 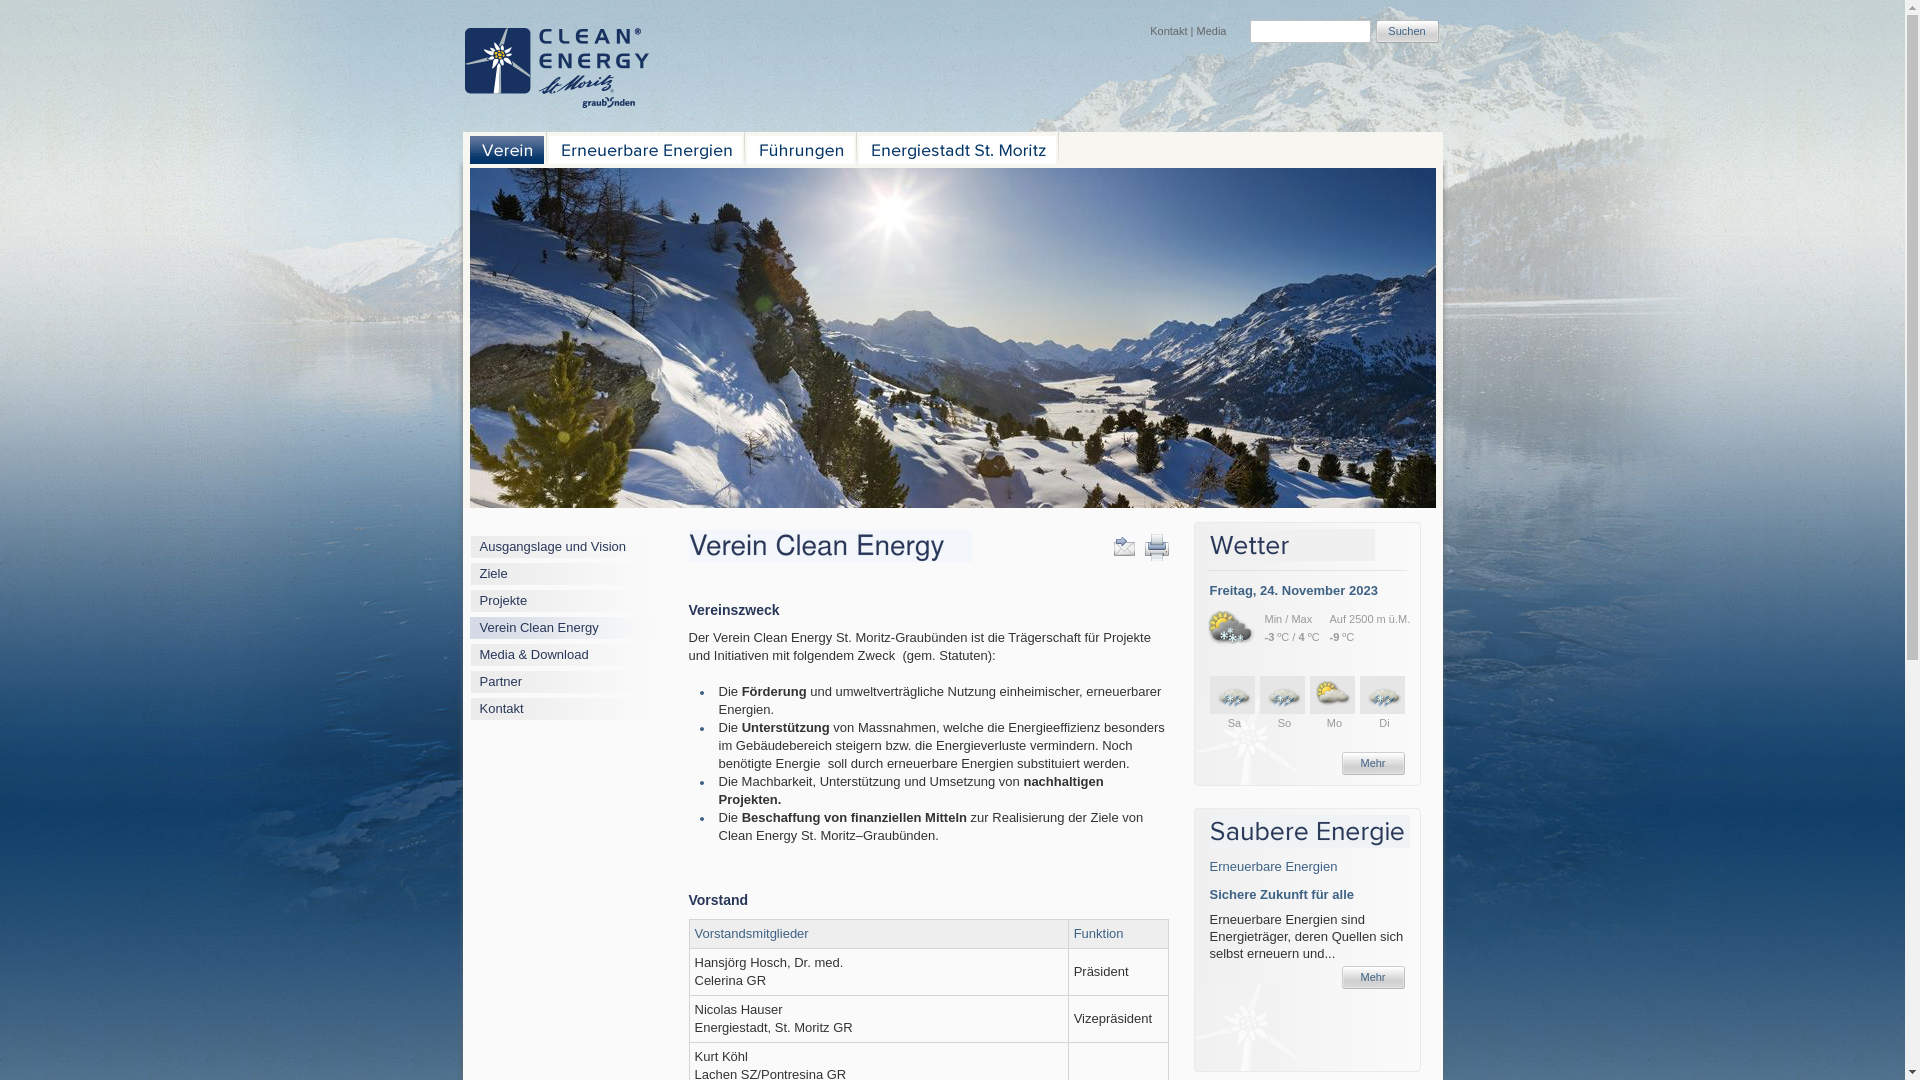 What do you see at coordinates (956, 150) in the screenshot?
I see `Energiestadt St. Moritz` at bounding box center [956, 150].